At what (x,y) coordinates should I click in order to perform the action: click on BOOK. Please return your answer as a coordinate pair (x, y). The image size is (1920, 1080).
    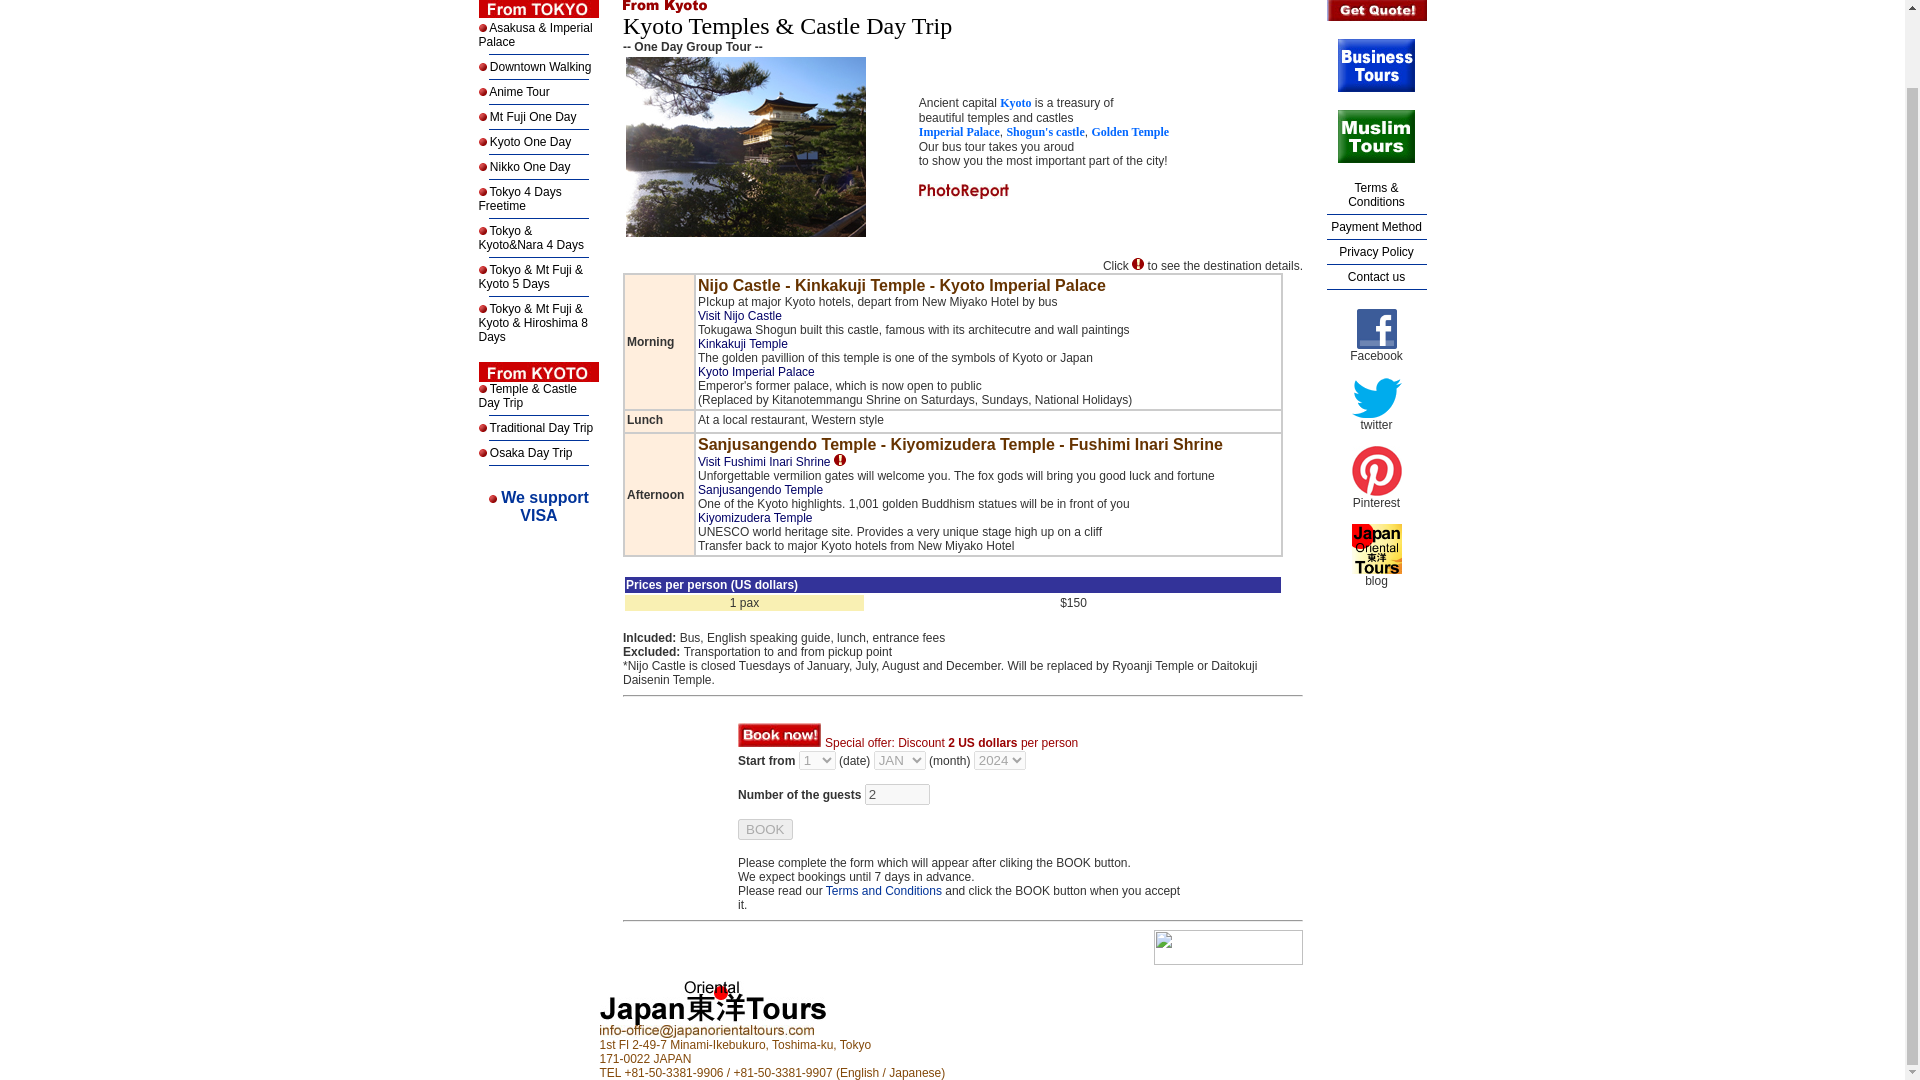
    Looking at the image, I should click on (764, 829).